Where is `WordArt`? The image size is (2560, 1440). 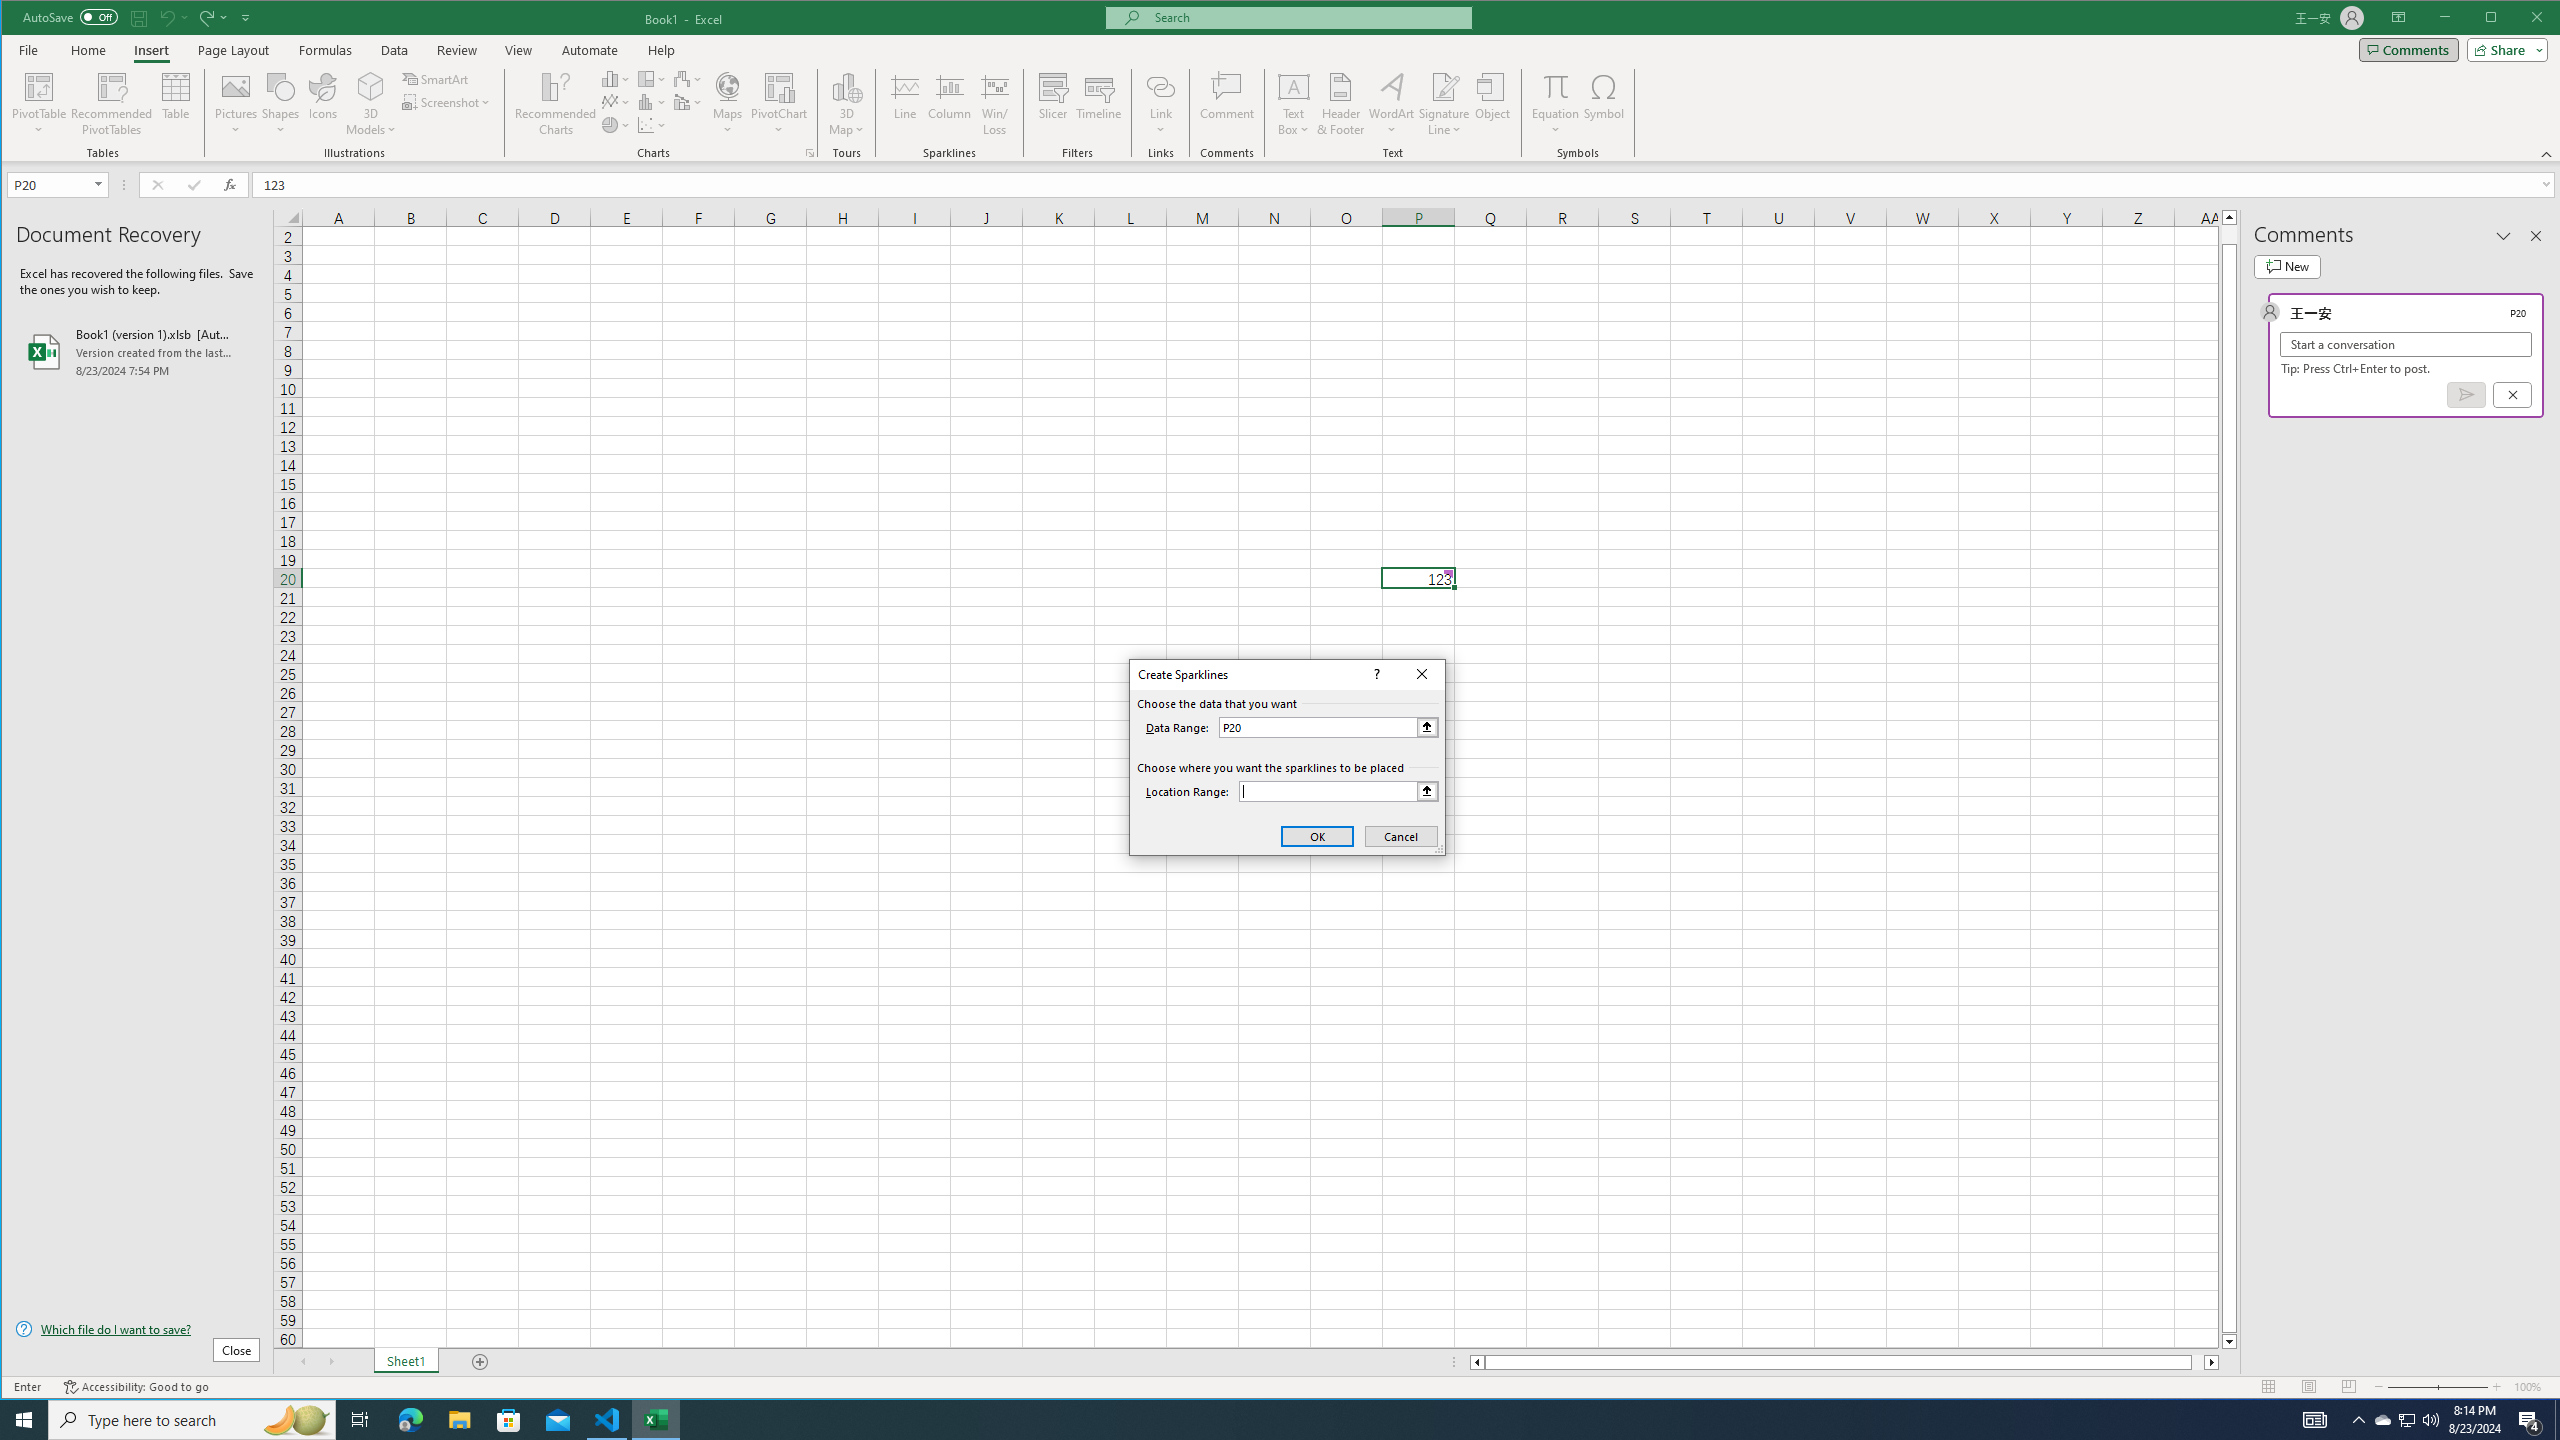 WordArt is located at coordinates (1392, 104).